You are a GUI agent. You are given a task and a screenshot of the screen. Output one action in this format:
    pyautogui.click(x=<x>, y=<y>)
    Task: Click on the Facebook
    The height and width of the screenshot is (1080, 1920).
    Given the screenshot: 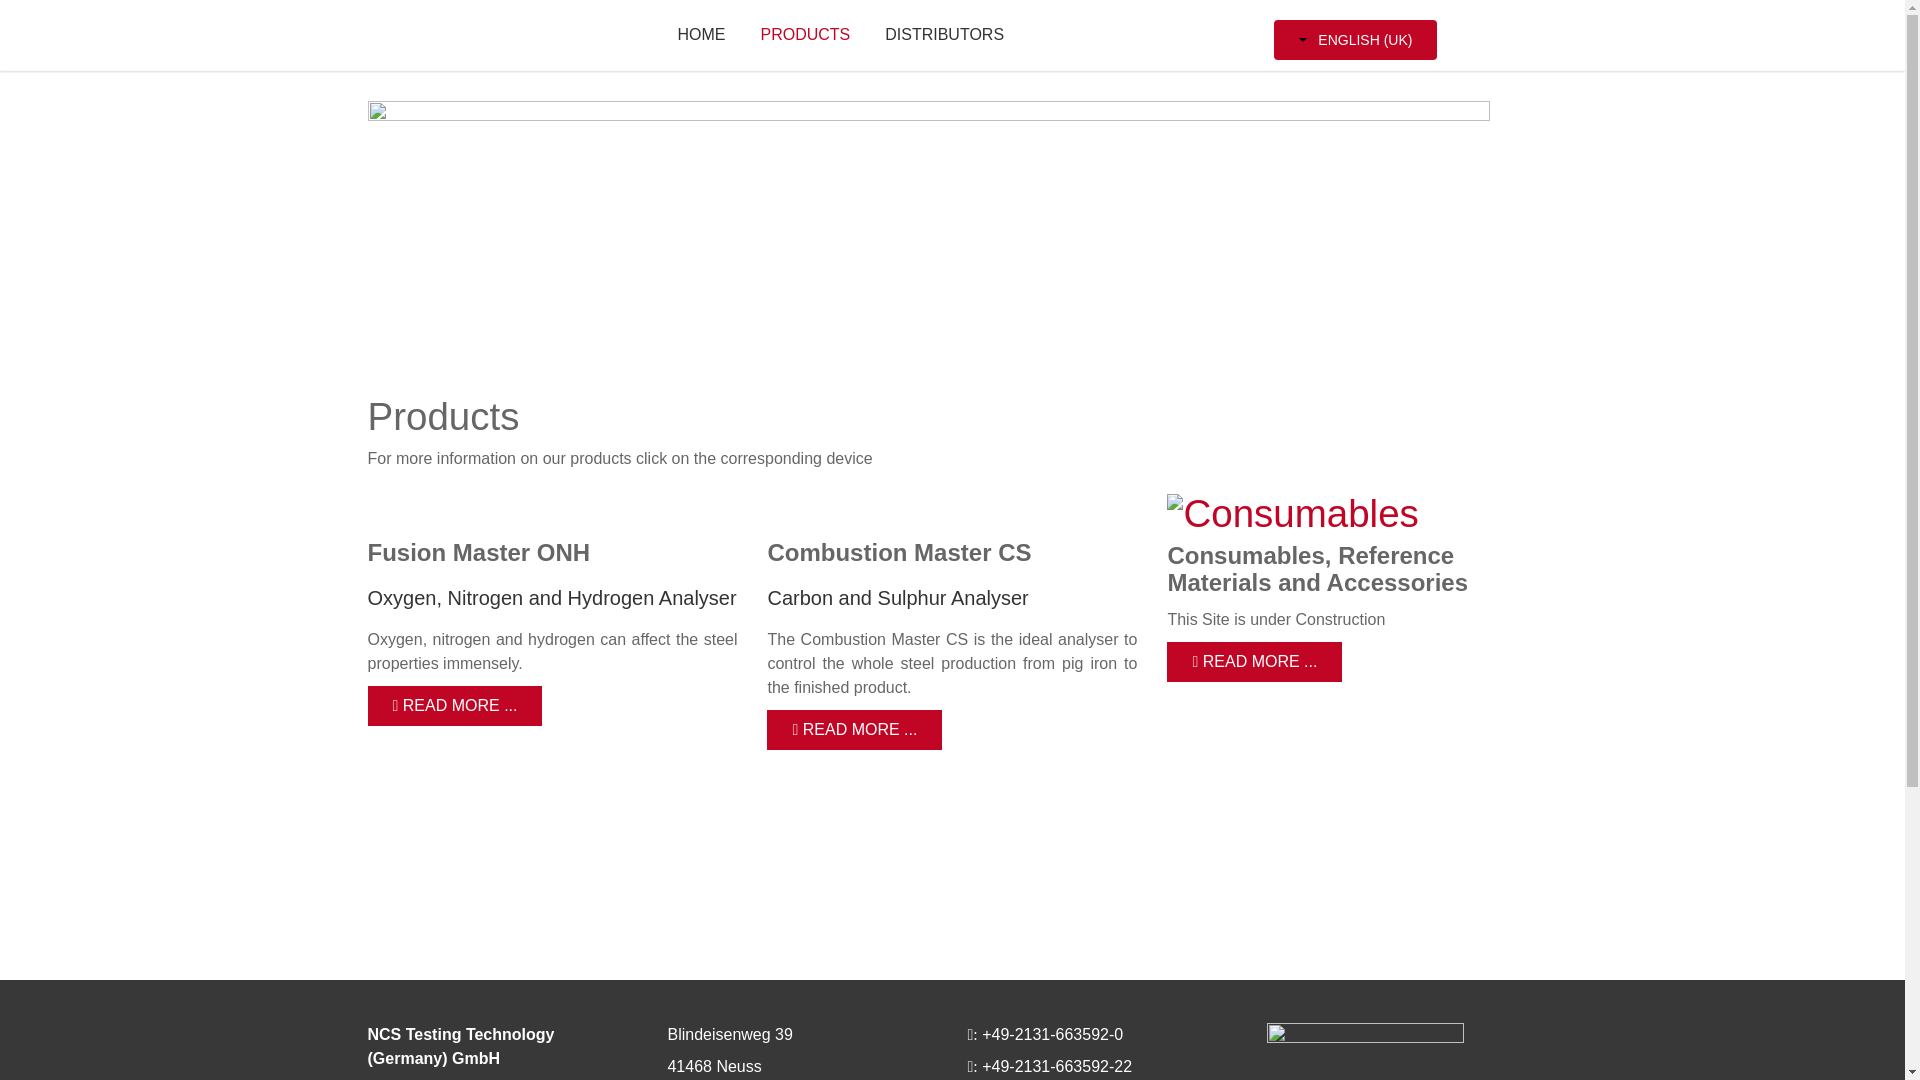 What is the action you would take?
    pyautogui.click(x=384, y=892)
    